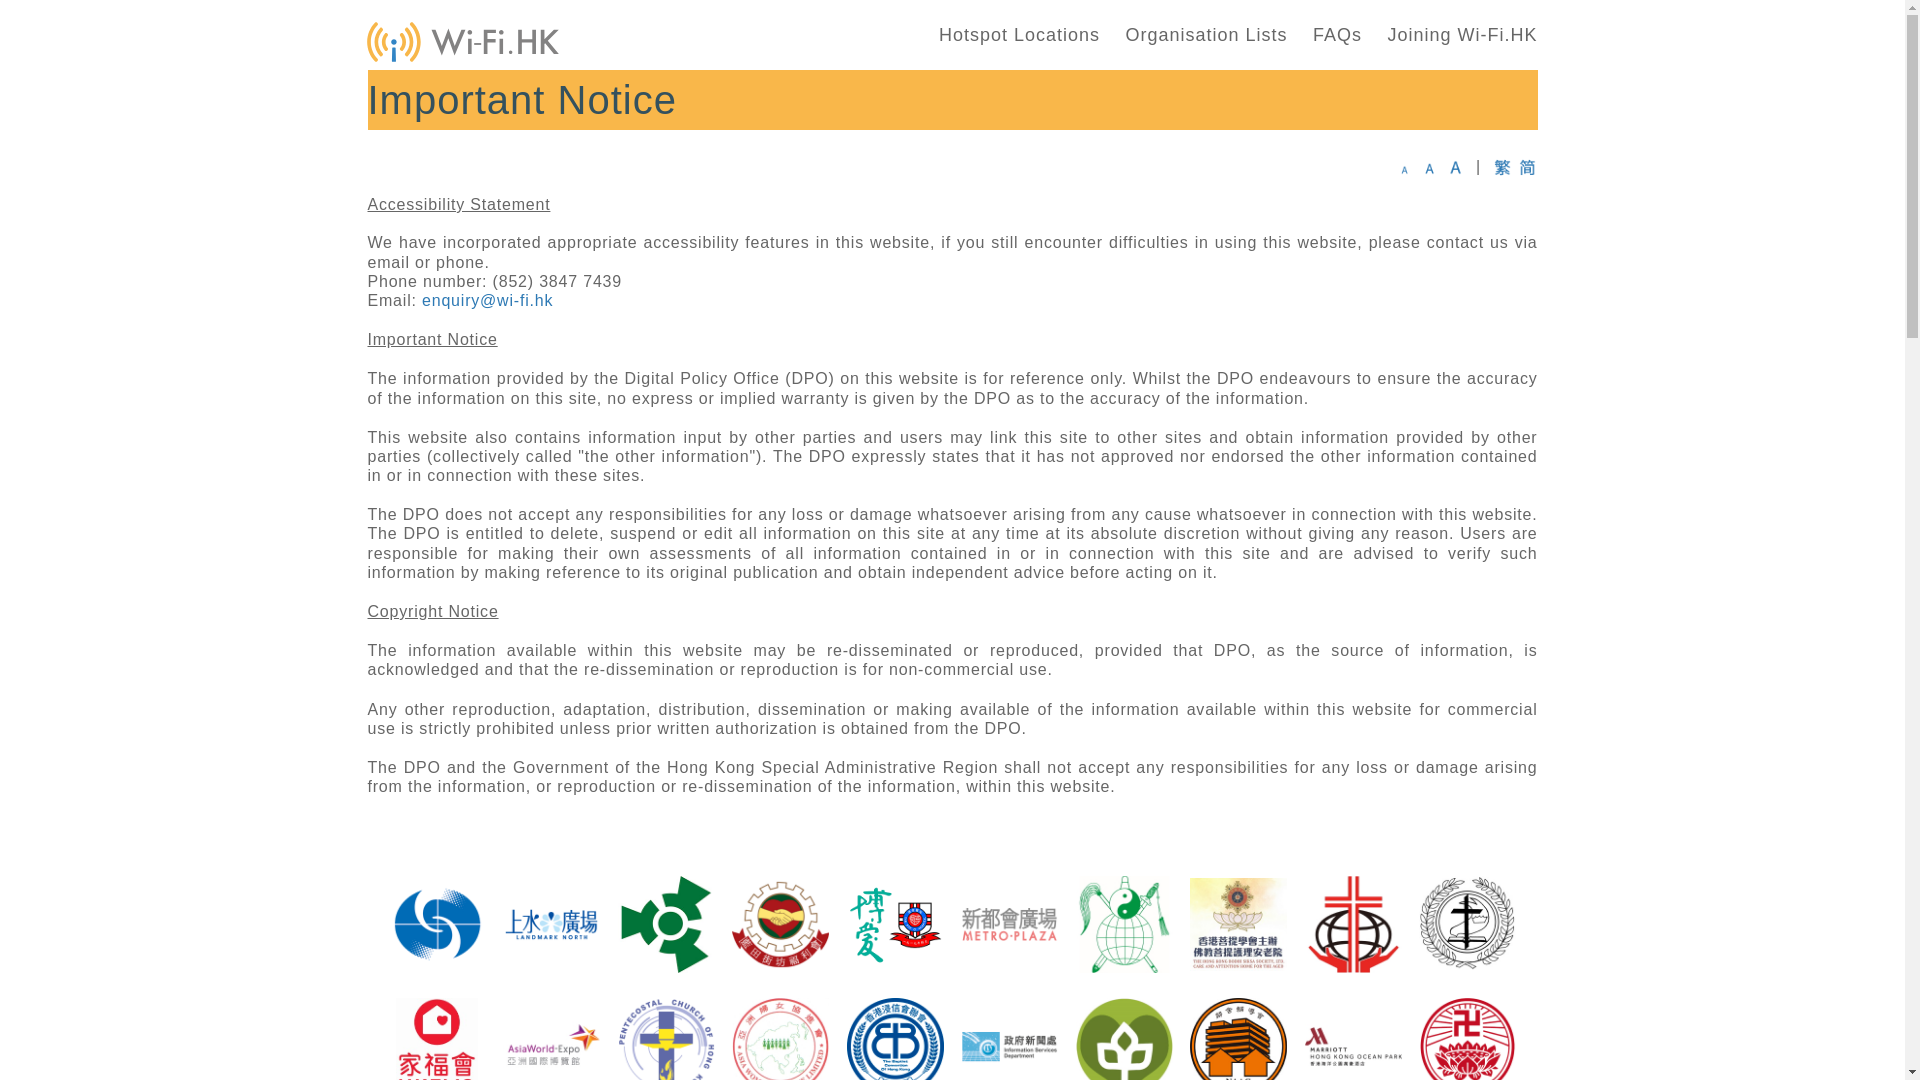 The image size is (1920, 1080). I want to click on Ching Chung Taoist Association of Hong Kong Limited, so click(1124, 924).